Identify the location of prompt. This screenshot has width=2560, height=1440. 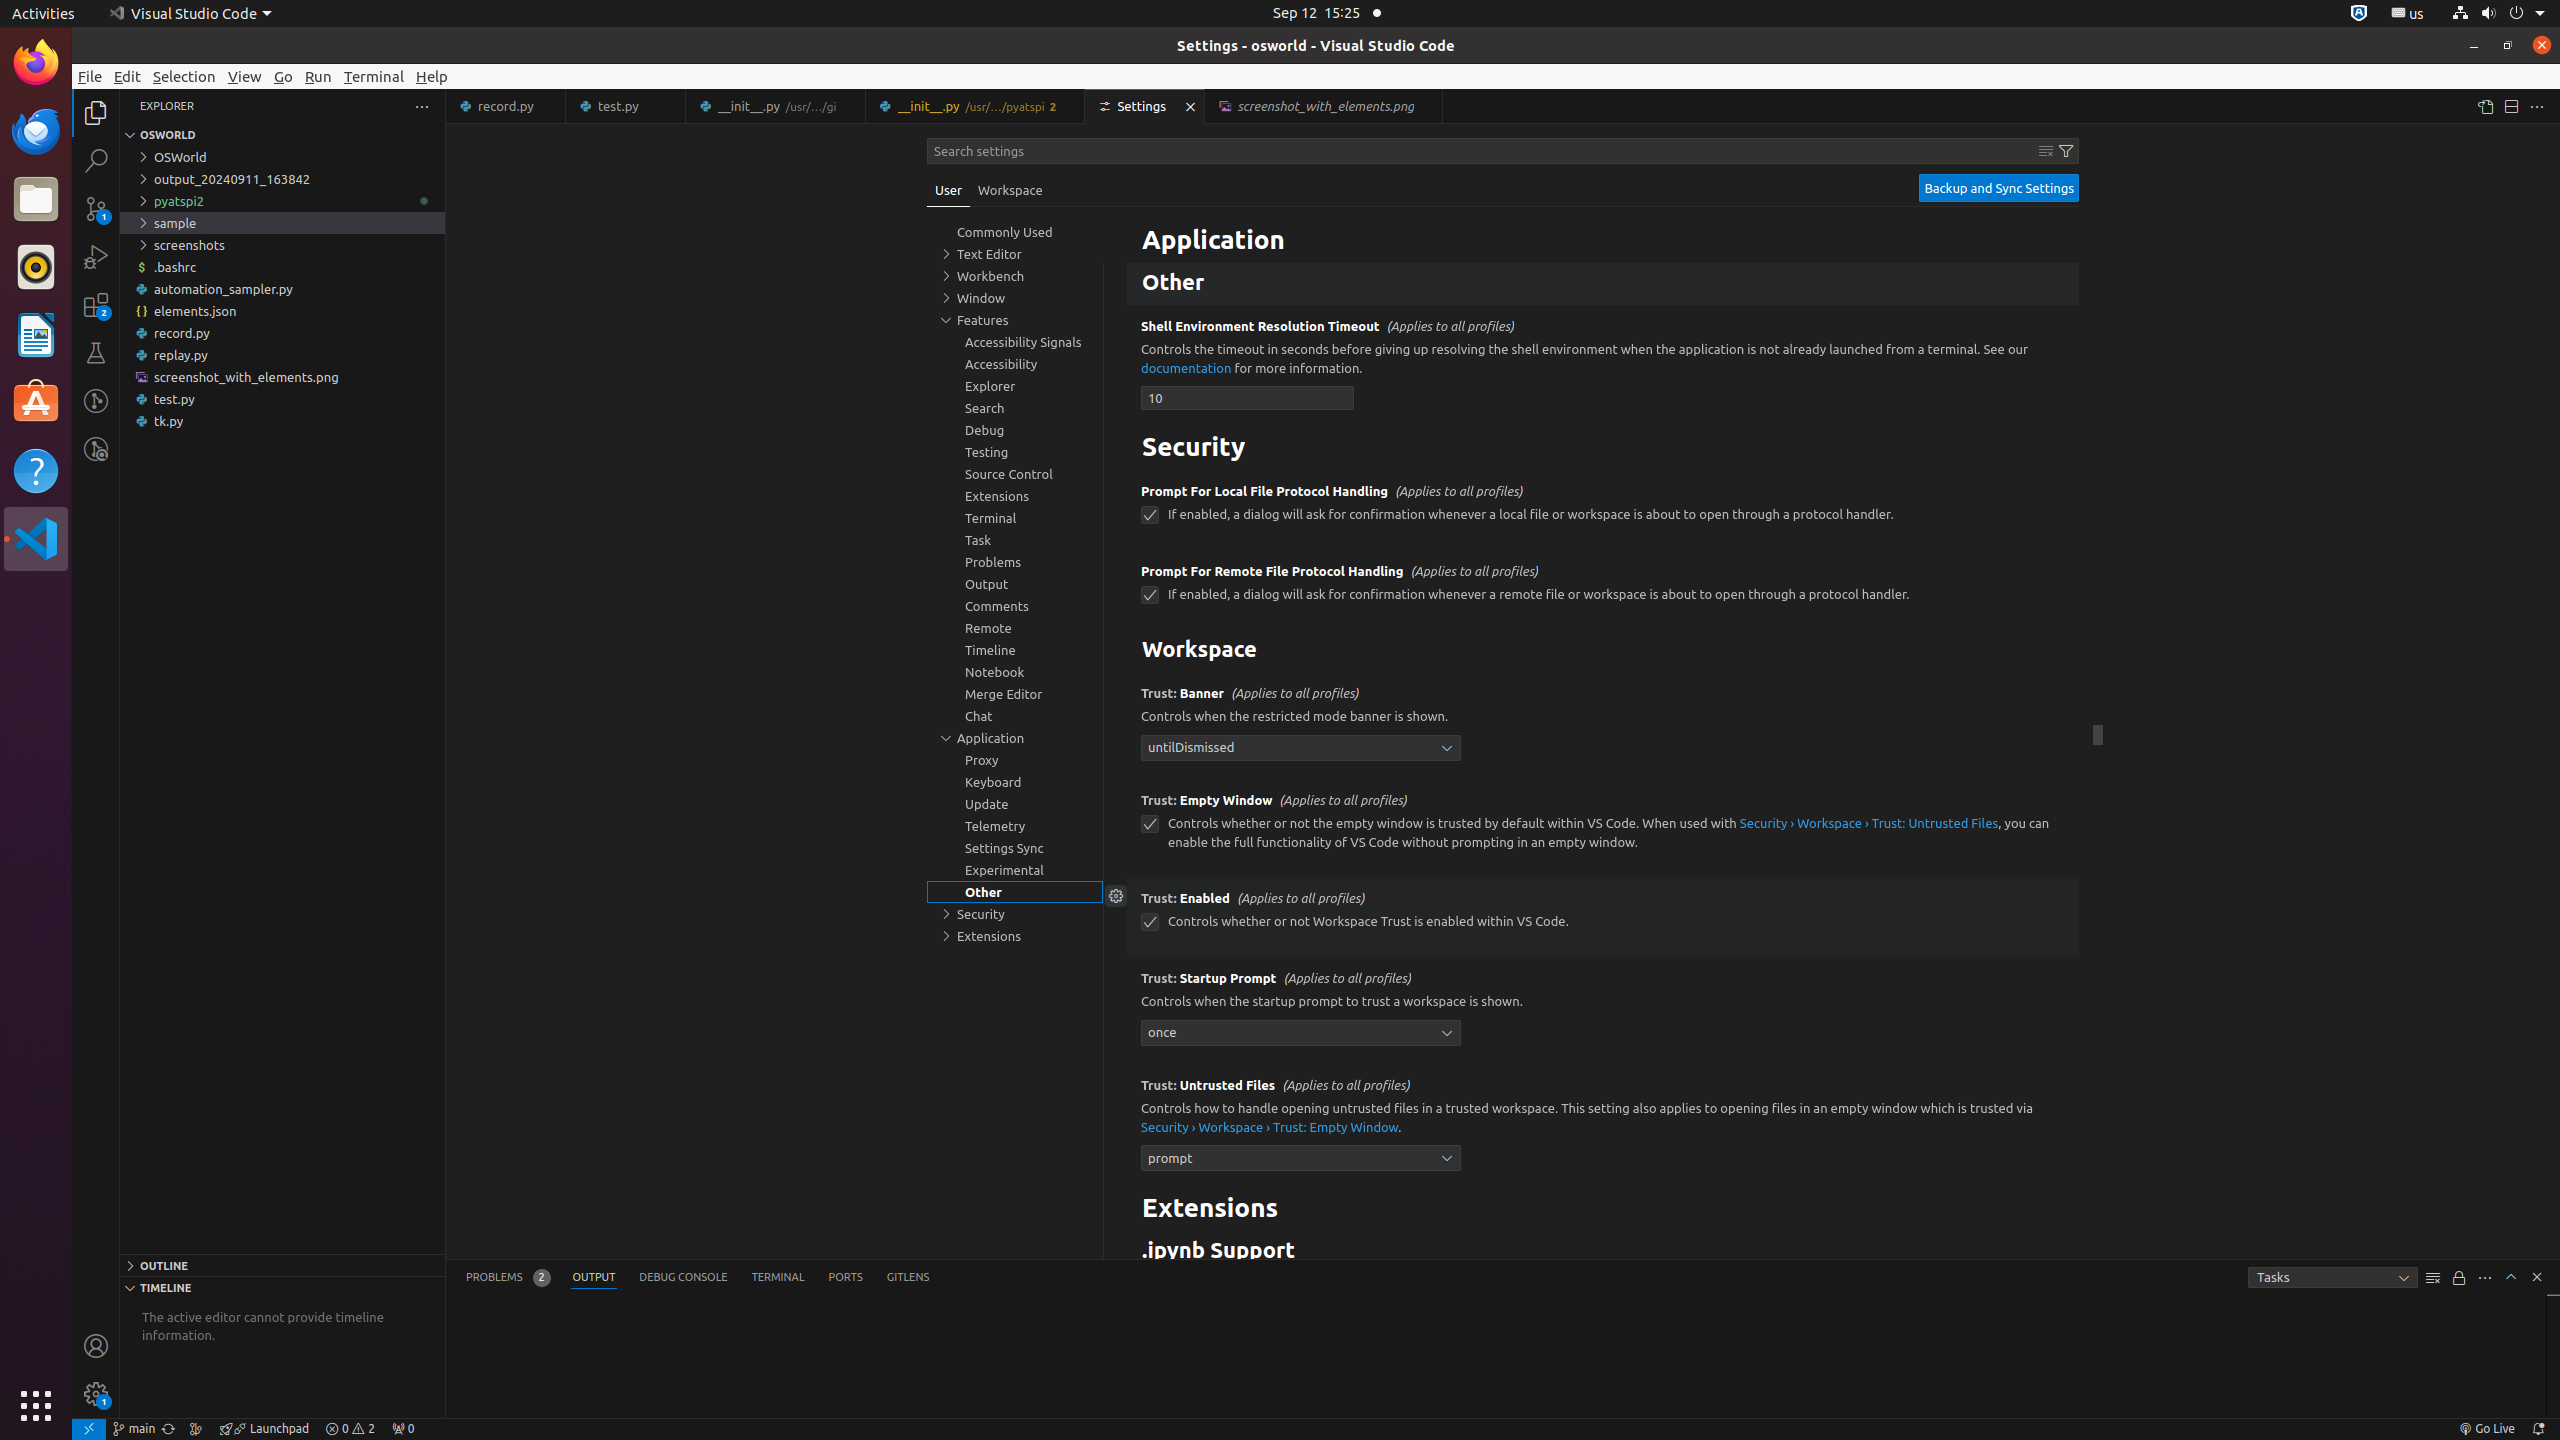
(1301, 1158).